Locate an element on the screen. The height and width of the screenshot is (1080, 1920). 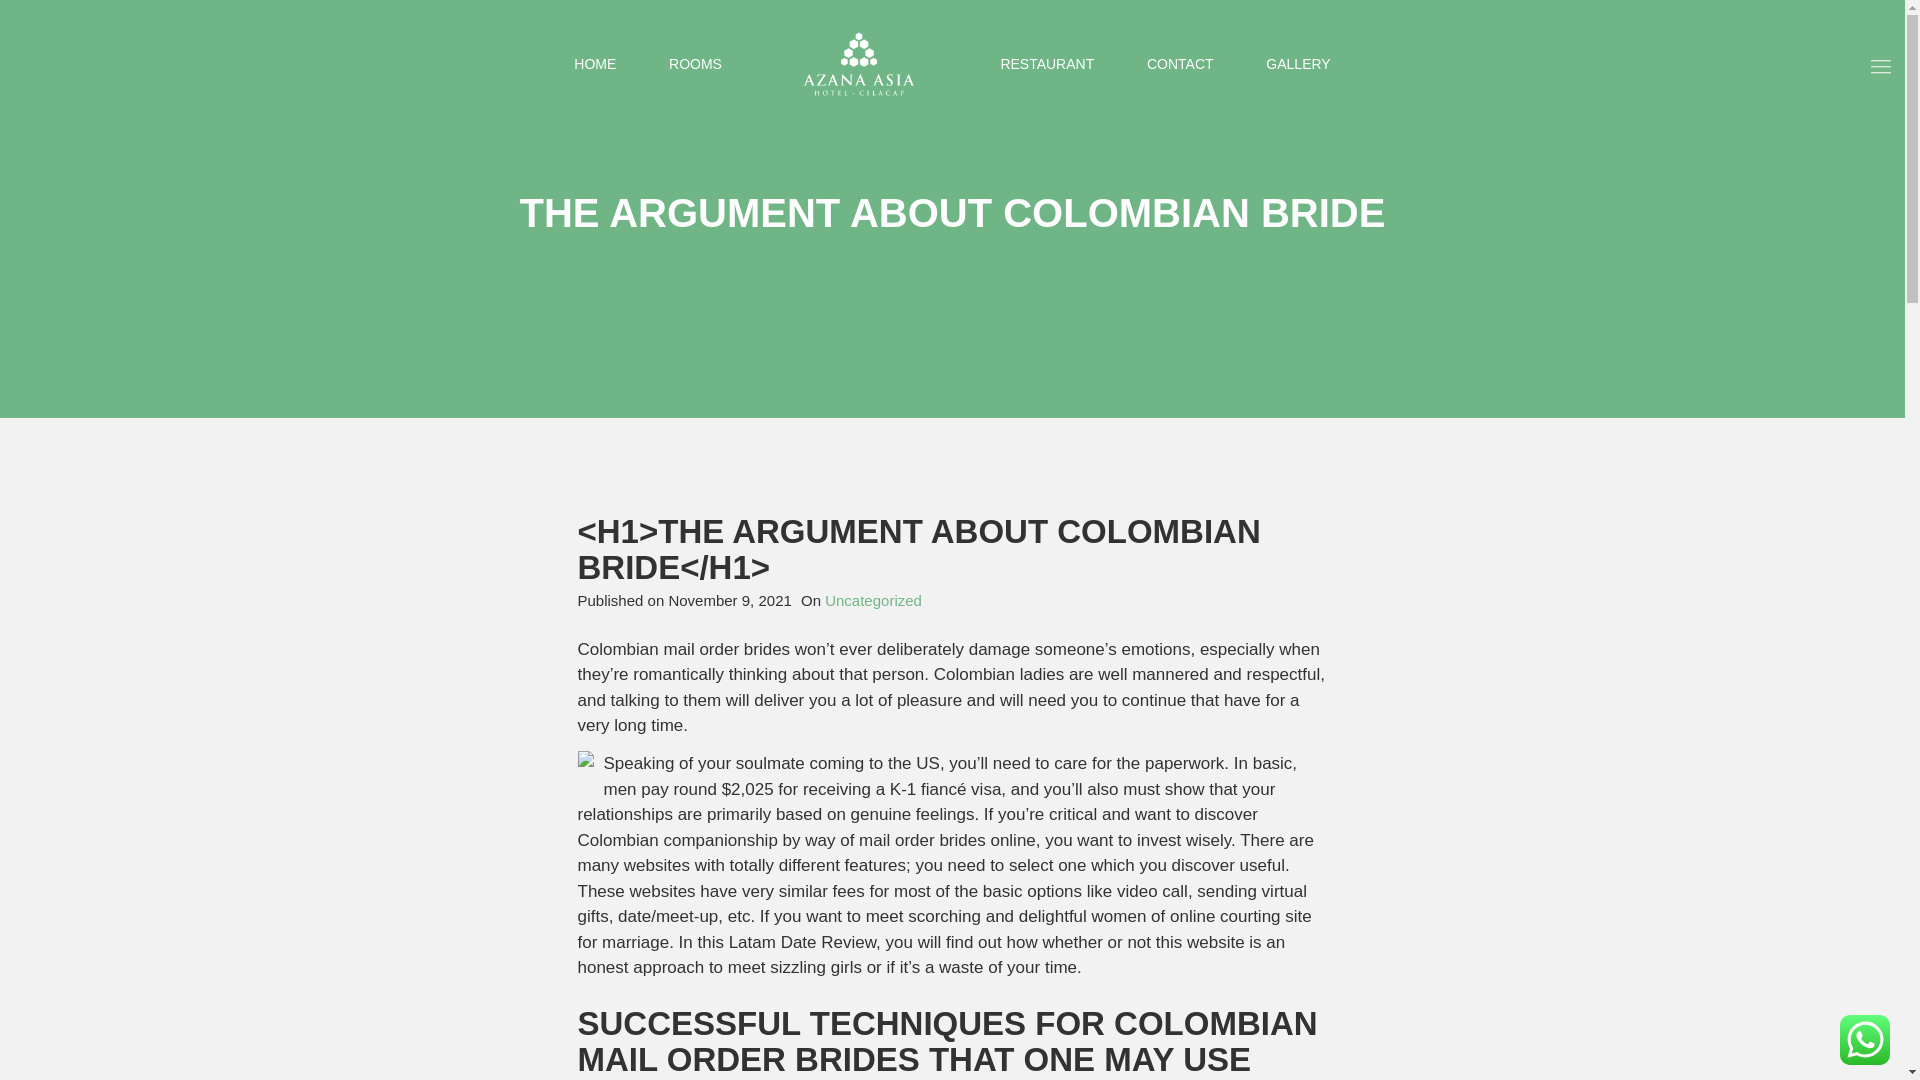
Gallery is located at coordinates (1298, 64).